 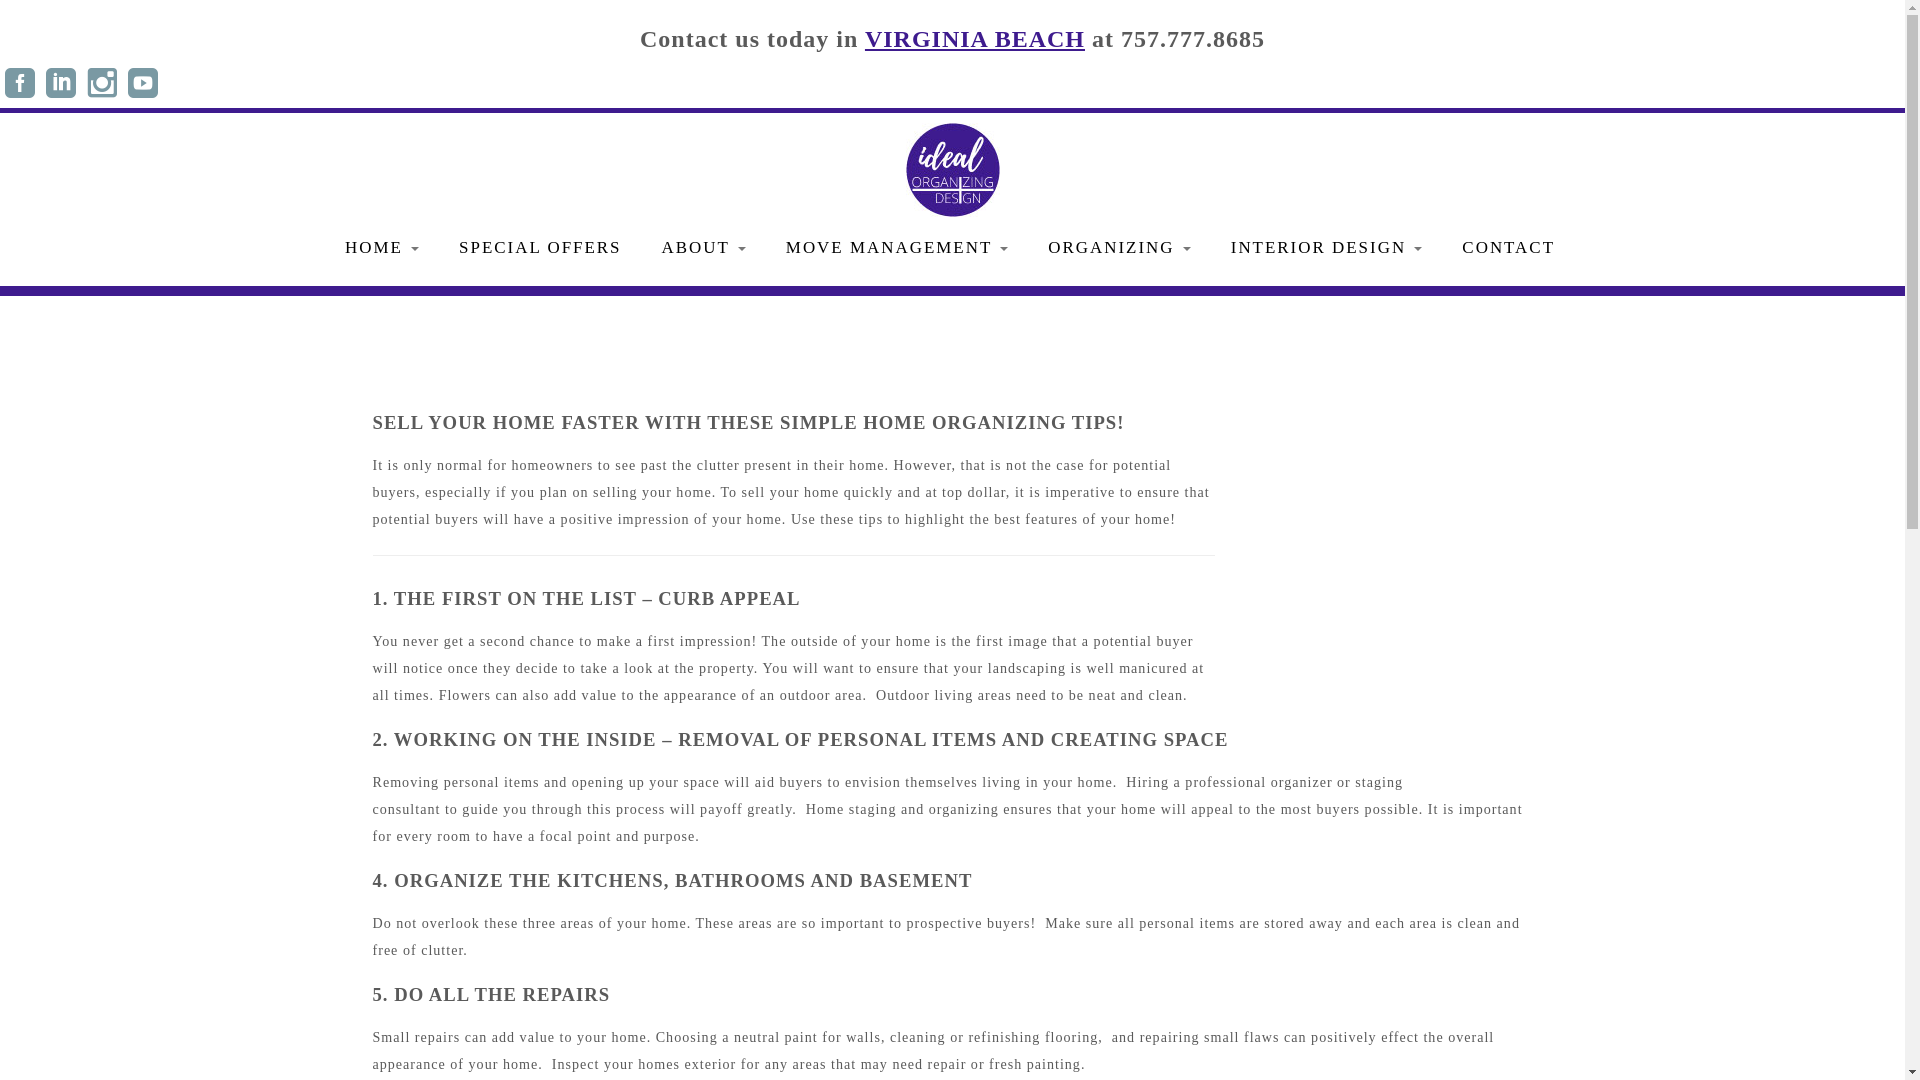 I want to click on ABOUT, so click(x=704, y=248).